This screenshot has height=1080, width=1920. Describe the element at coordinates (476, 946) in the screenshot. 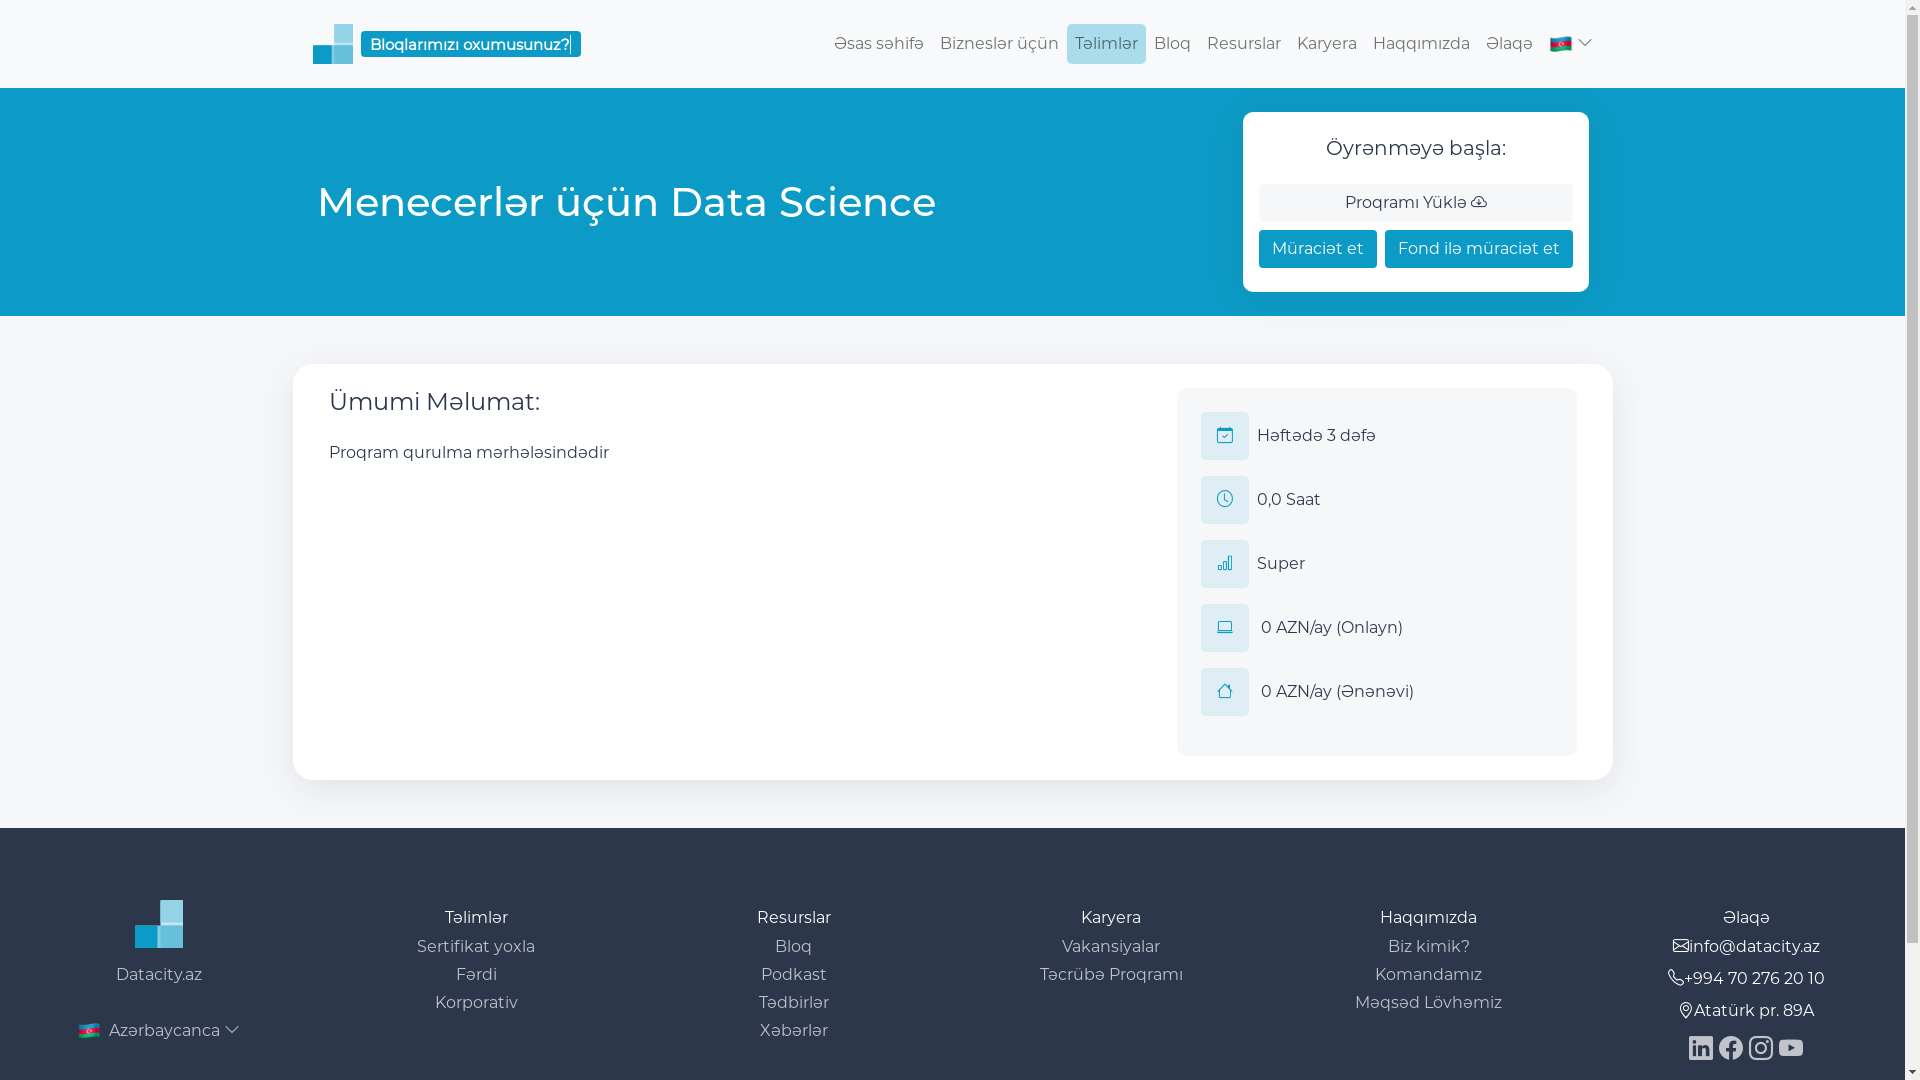

I see `Sertifikat yoxla` at that location.